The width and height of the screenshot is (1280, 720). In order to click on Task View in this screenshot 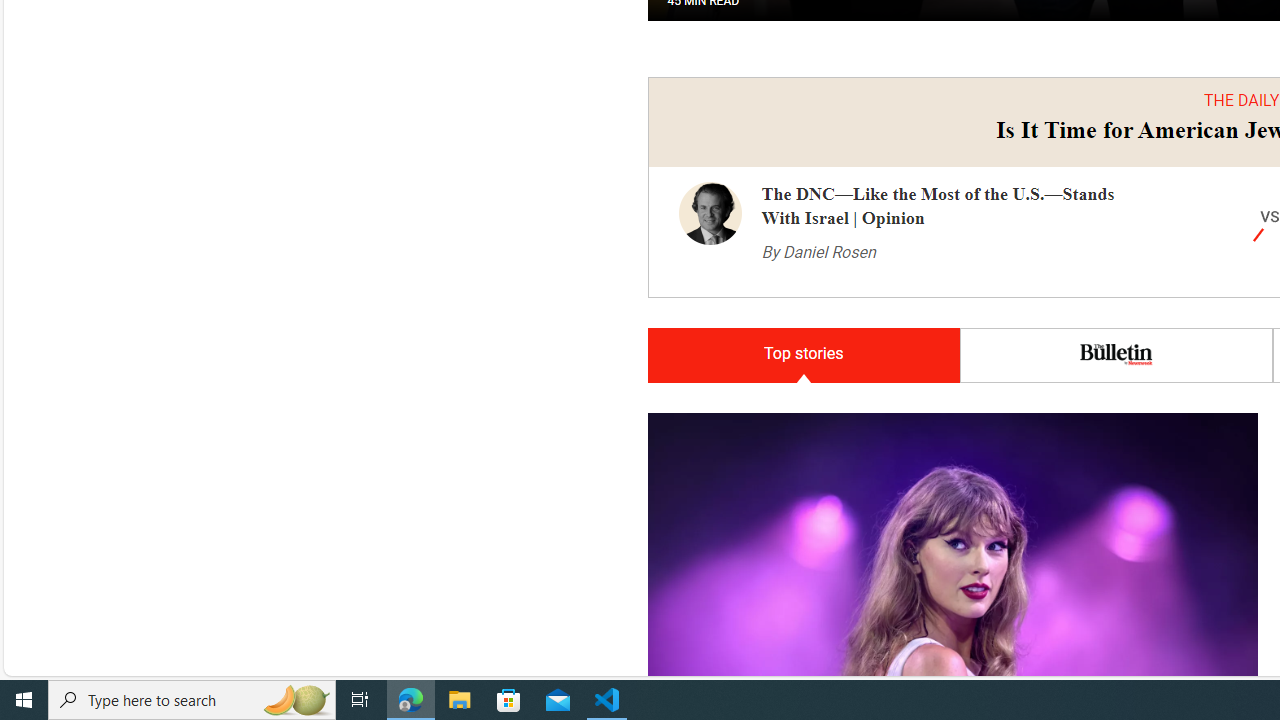, I will do `click(360, 700)`.